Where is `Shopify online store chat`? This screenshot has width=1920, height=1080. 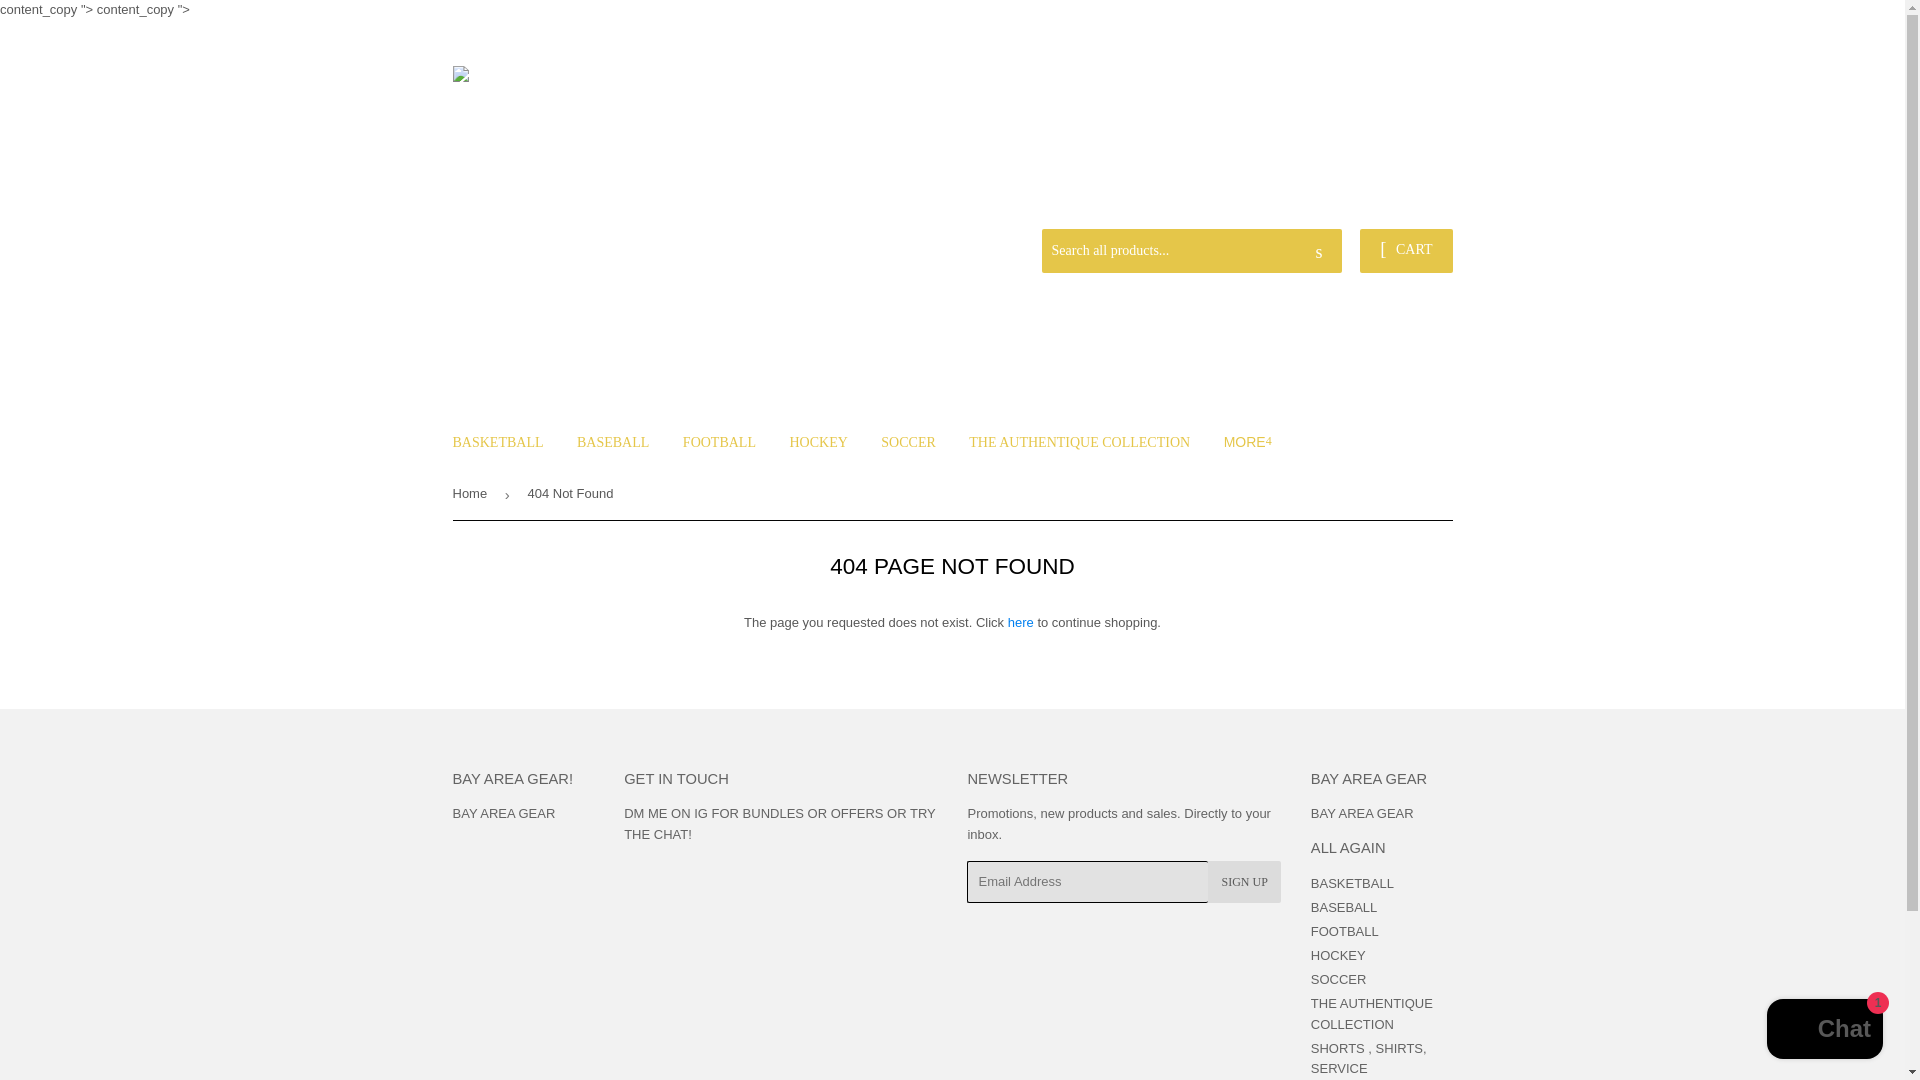
Shopify online store chat is located at coordinates (1824, 1031).